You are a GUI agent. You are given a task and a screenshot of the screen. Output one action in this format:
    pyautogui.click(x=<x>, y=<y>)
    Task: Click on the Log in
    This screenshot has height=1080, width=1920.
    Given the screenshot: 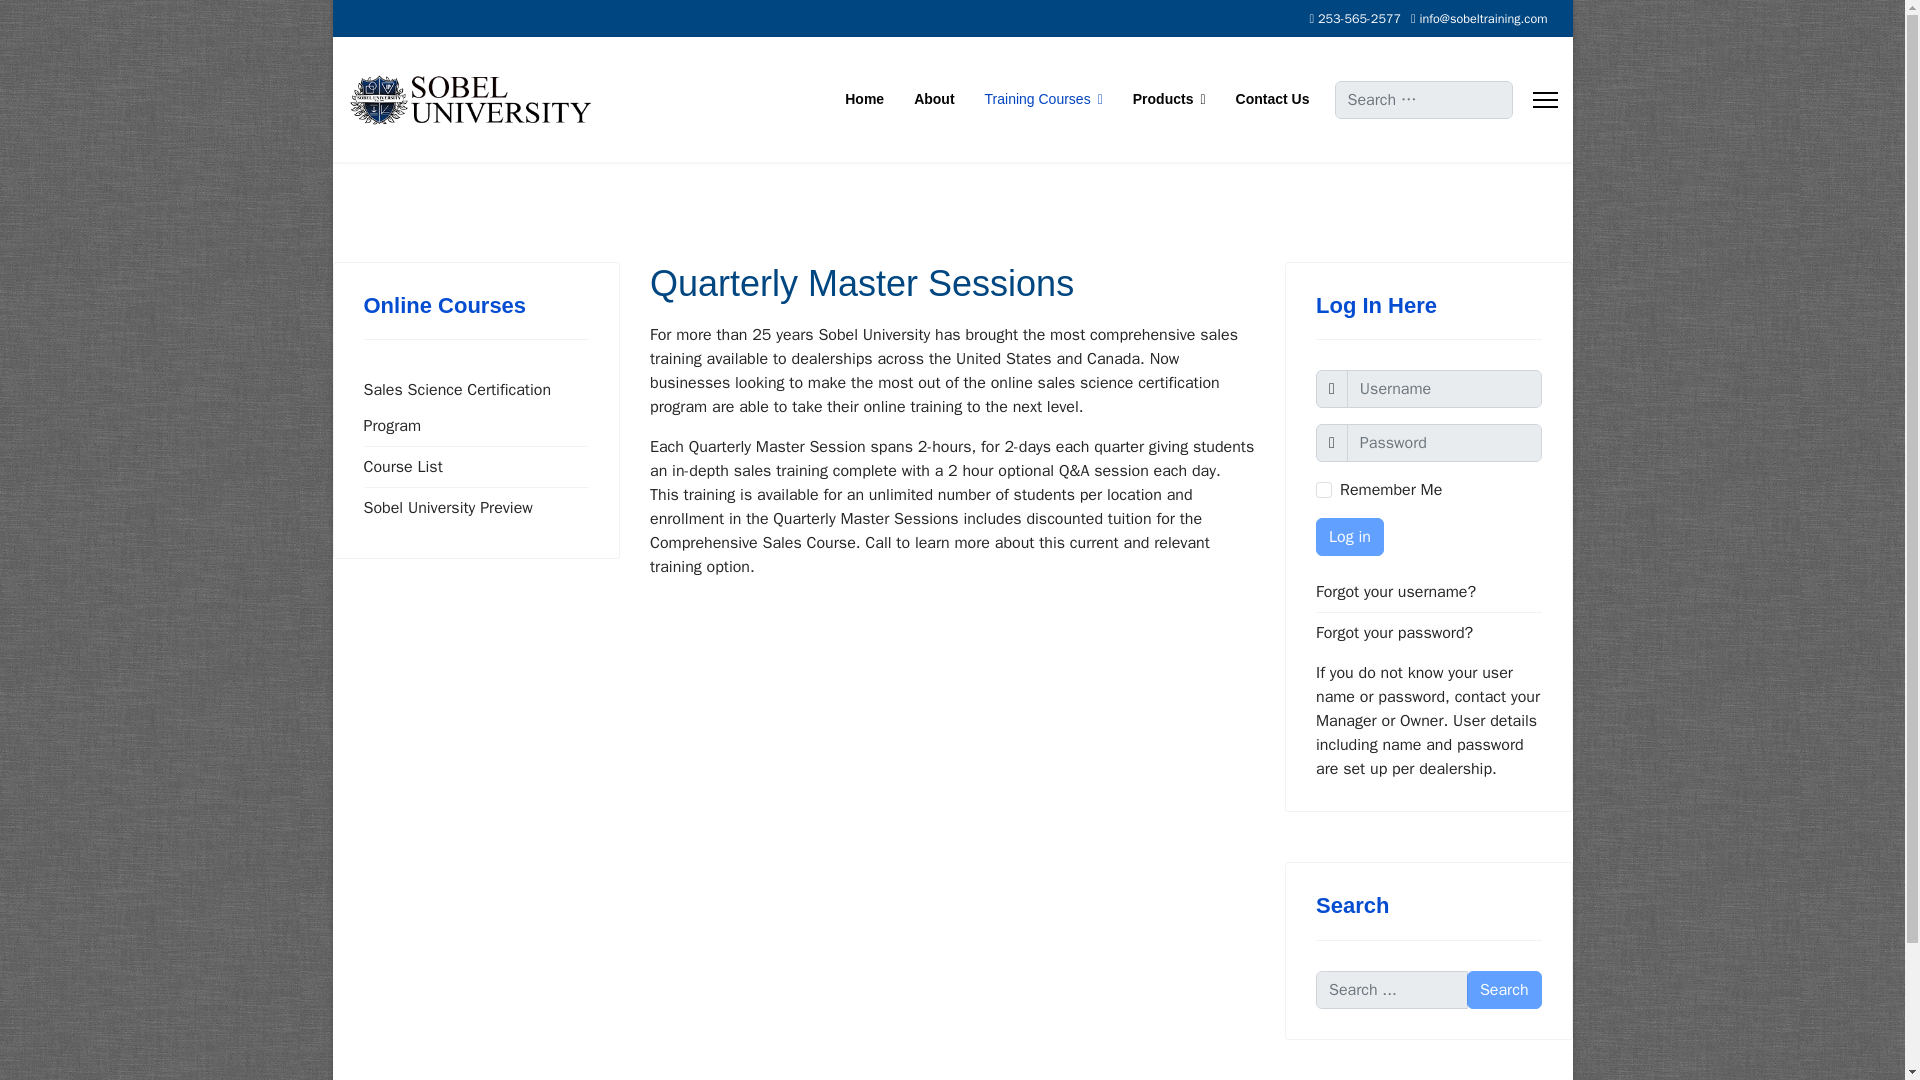 What is the action you would take?
    pyautogui.click(x=1350, y=537)
    